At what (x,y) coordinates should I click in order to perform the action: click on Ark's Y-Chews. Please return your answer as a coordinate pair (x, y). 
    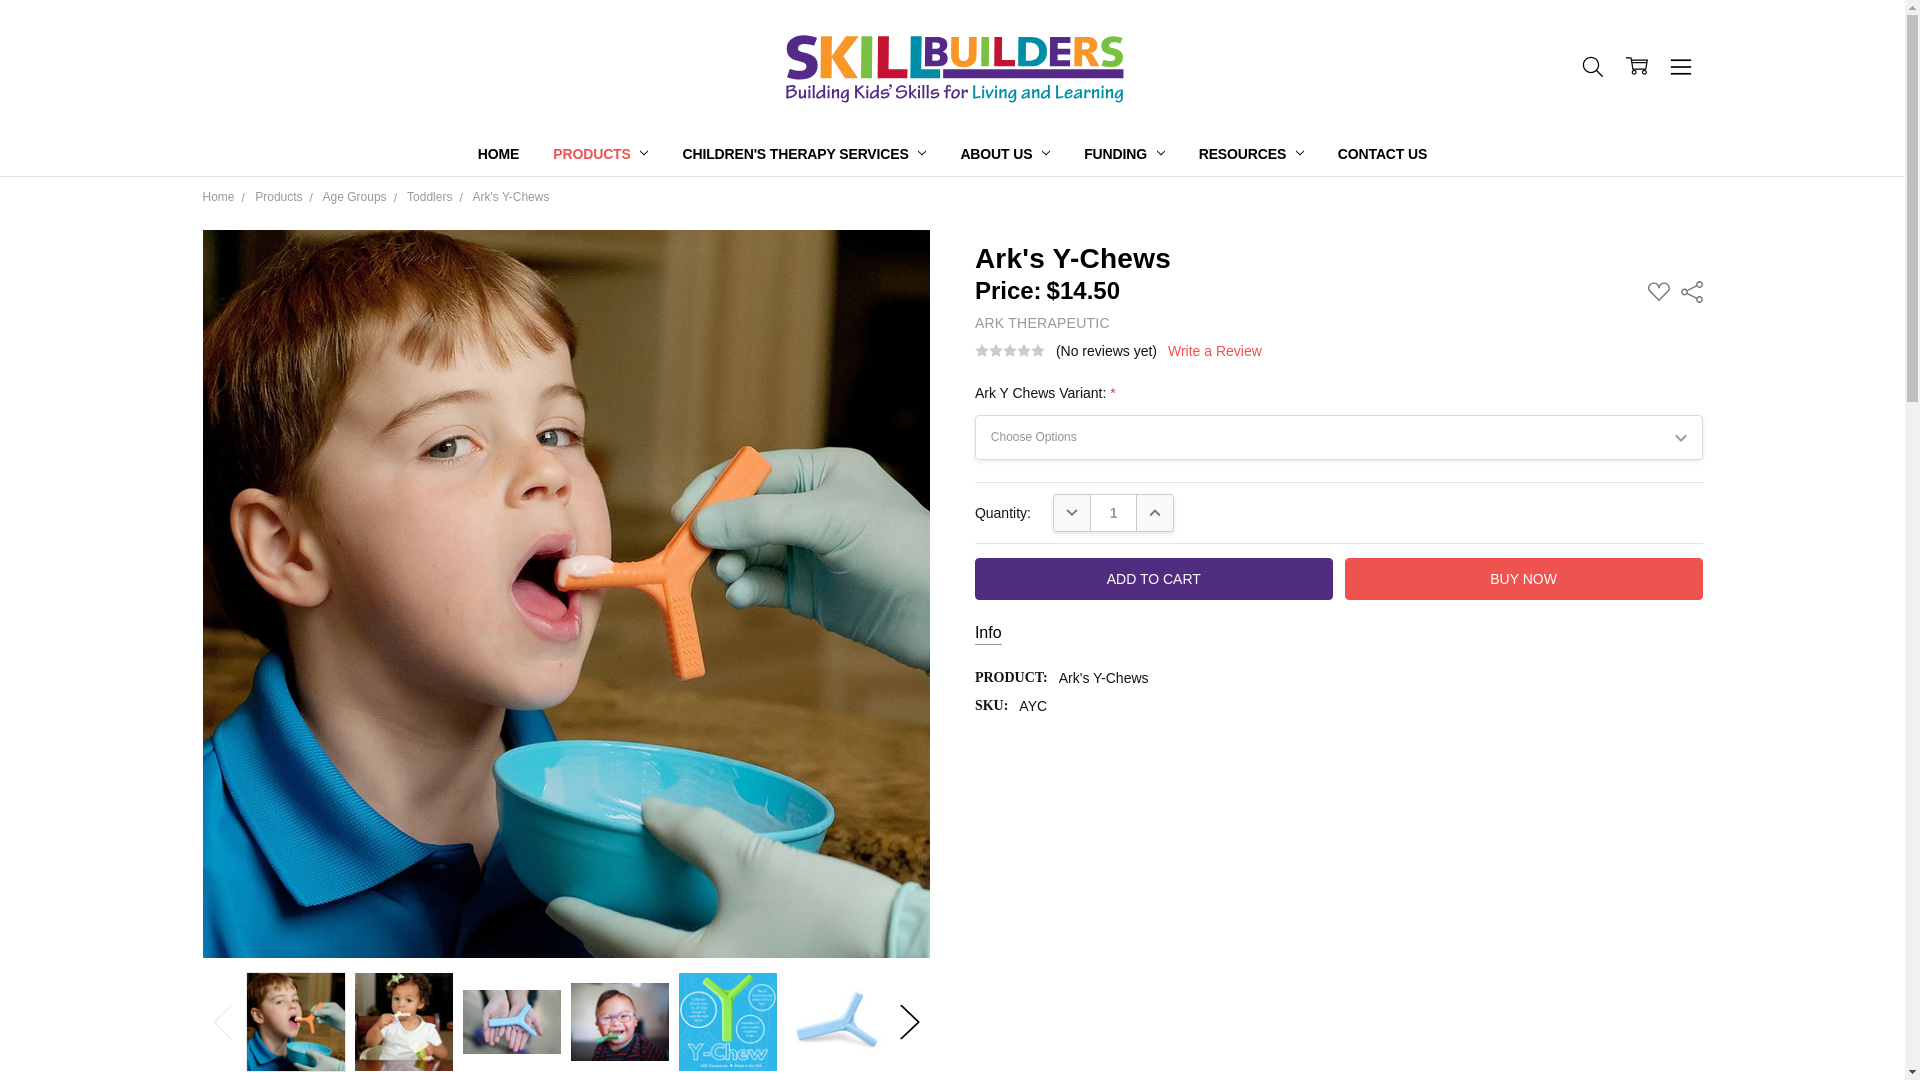
    Looking at the image, I should click on (620, 1020).